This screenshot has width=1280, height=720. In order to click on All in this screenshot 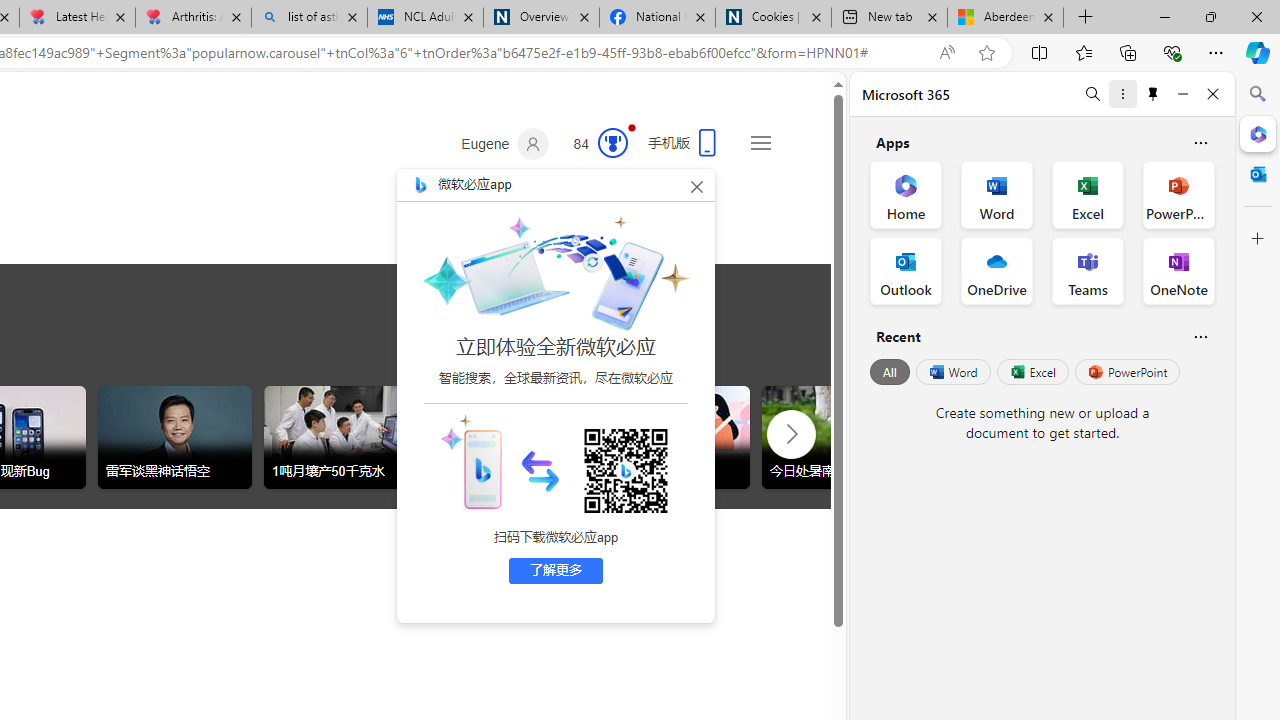, I will do `click(890, 372)`.